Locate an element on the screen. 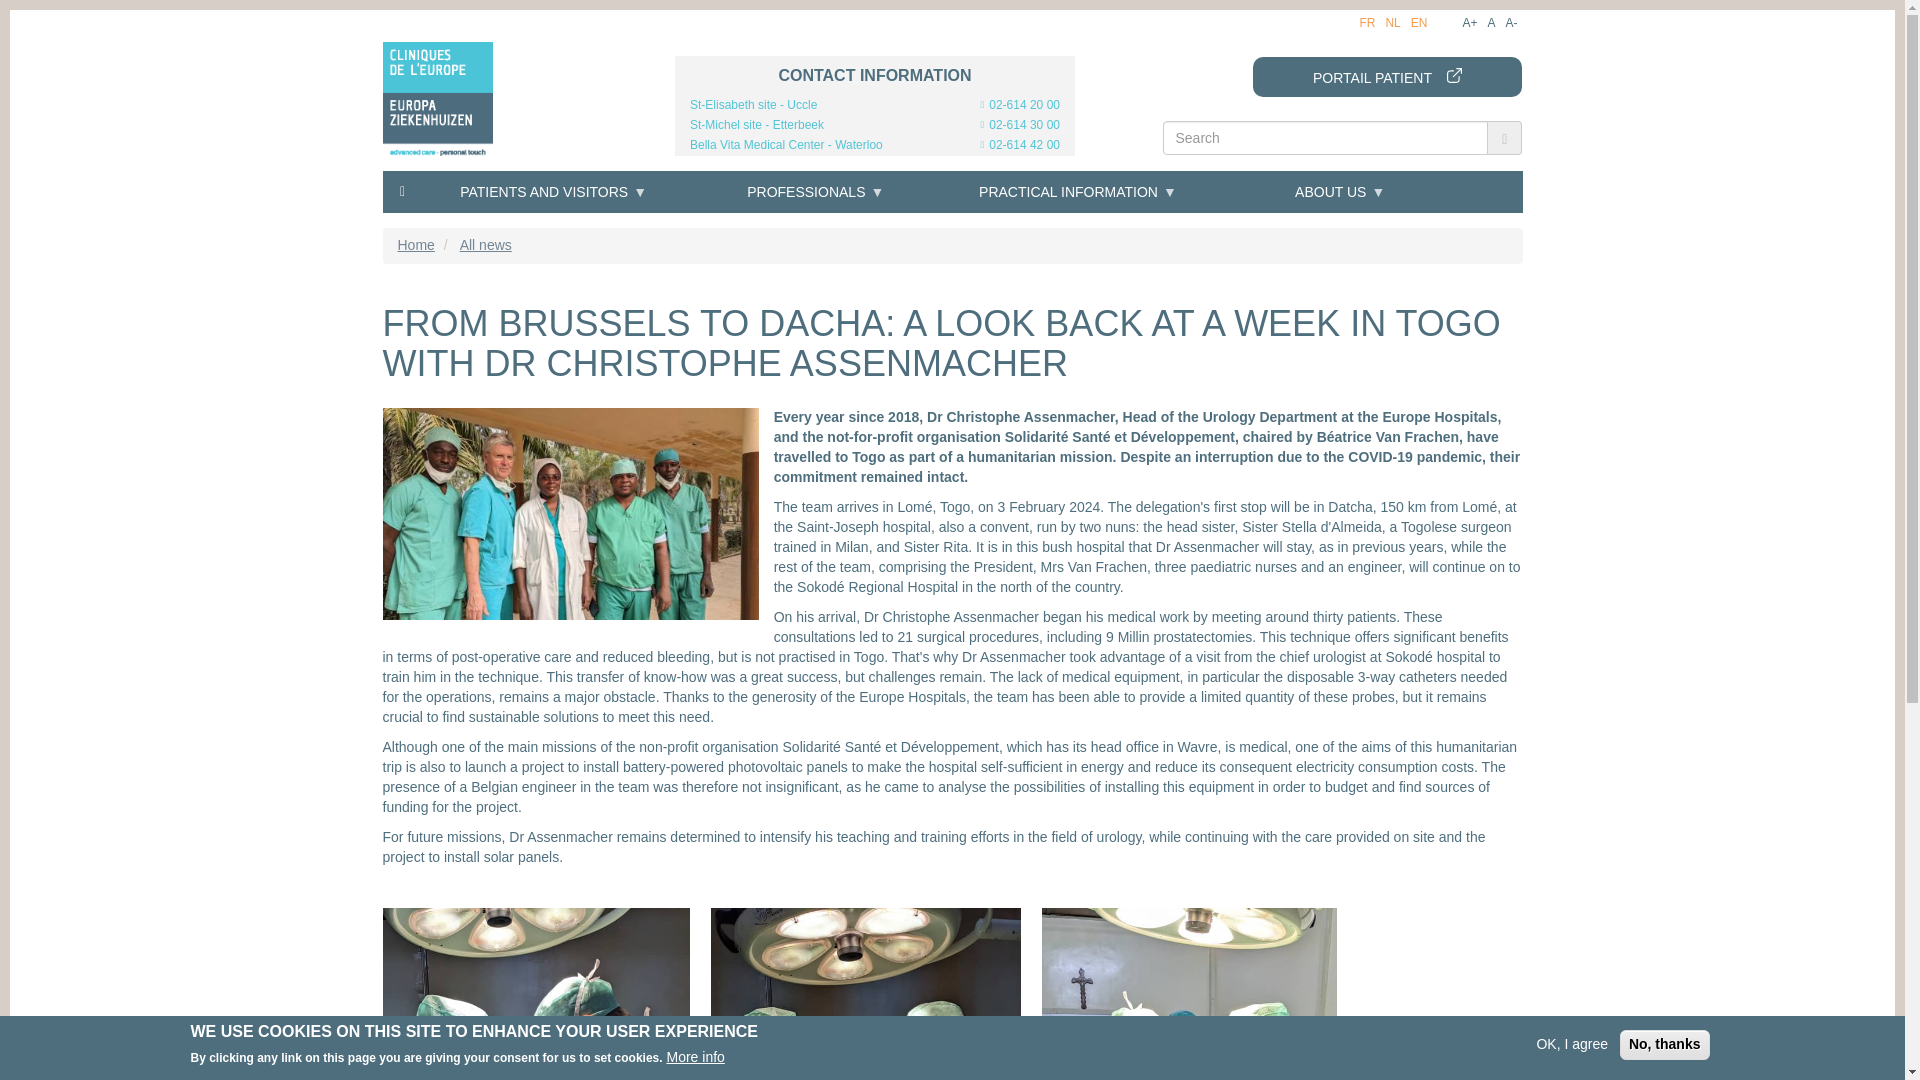 The height and width of the screenshot is (1080, 1920). FR is located at coordinates (1366, 23).